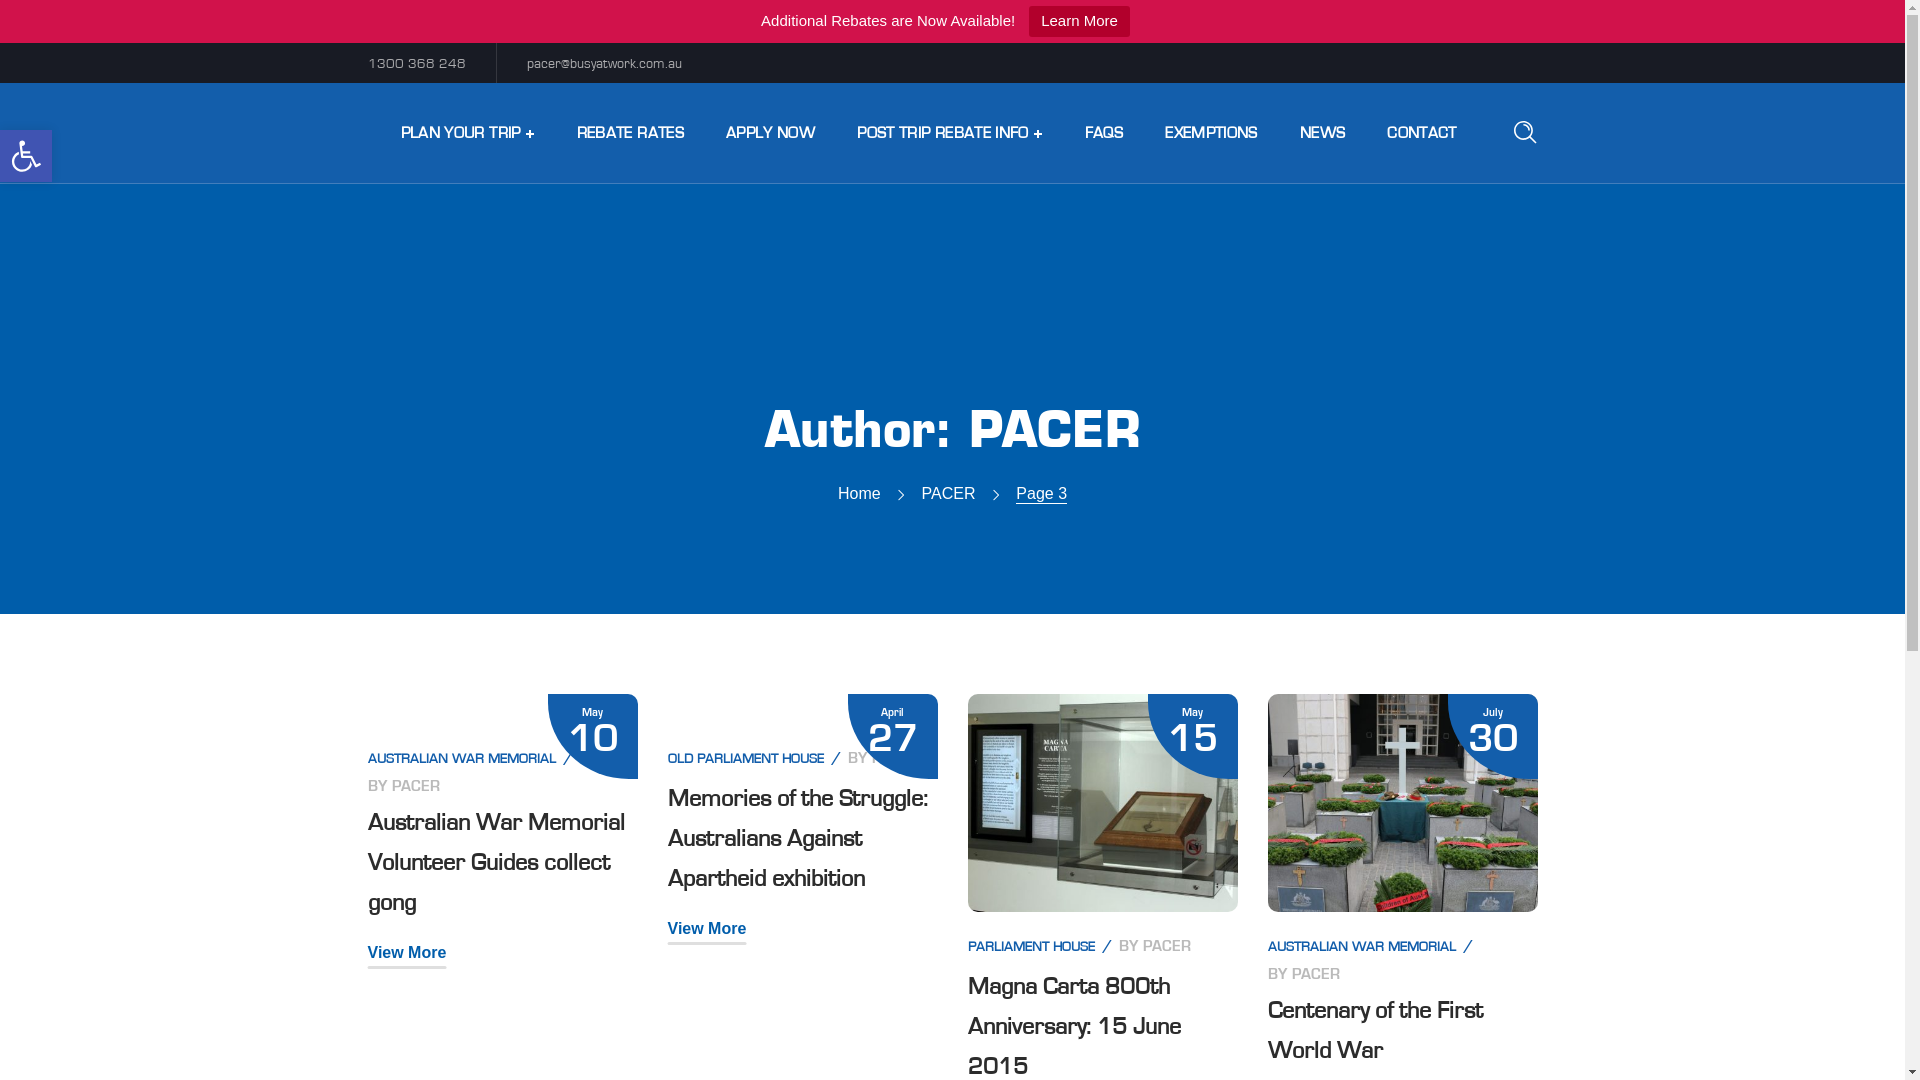 This screenshot has width=1920, height=1080. What do you see at coordinates (417, 64) in the screenshot?
I see `1300 368 248` at bounding box center [417, 64].